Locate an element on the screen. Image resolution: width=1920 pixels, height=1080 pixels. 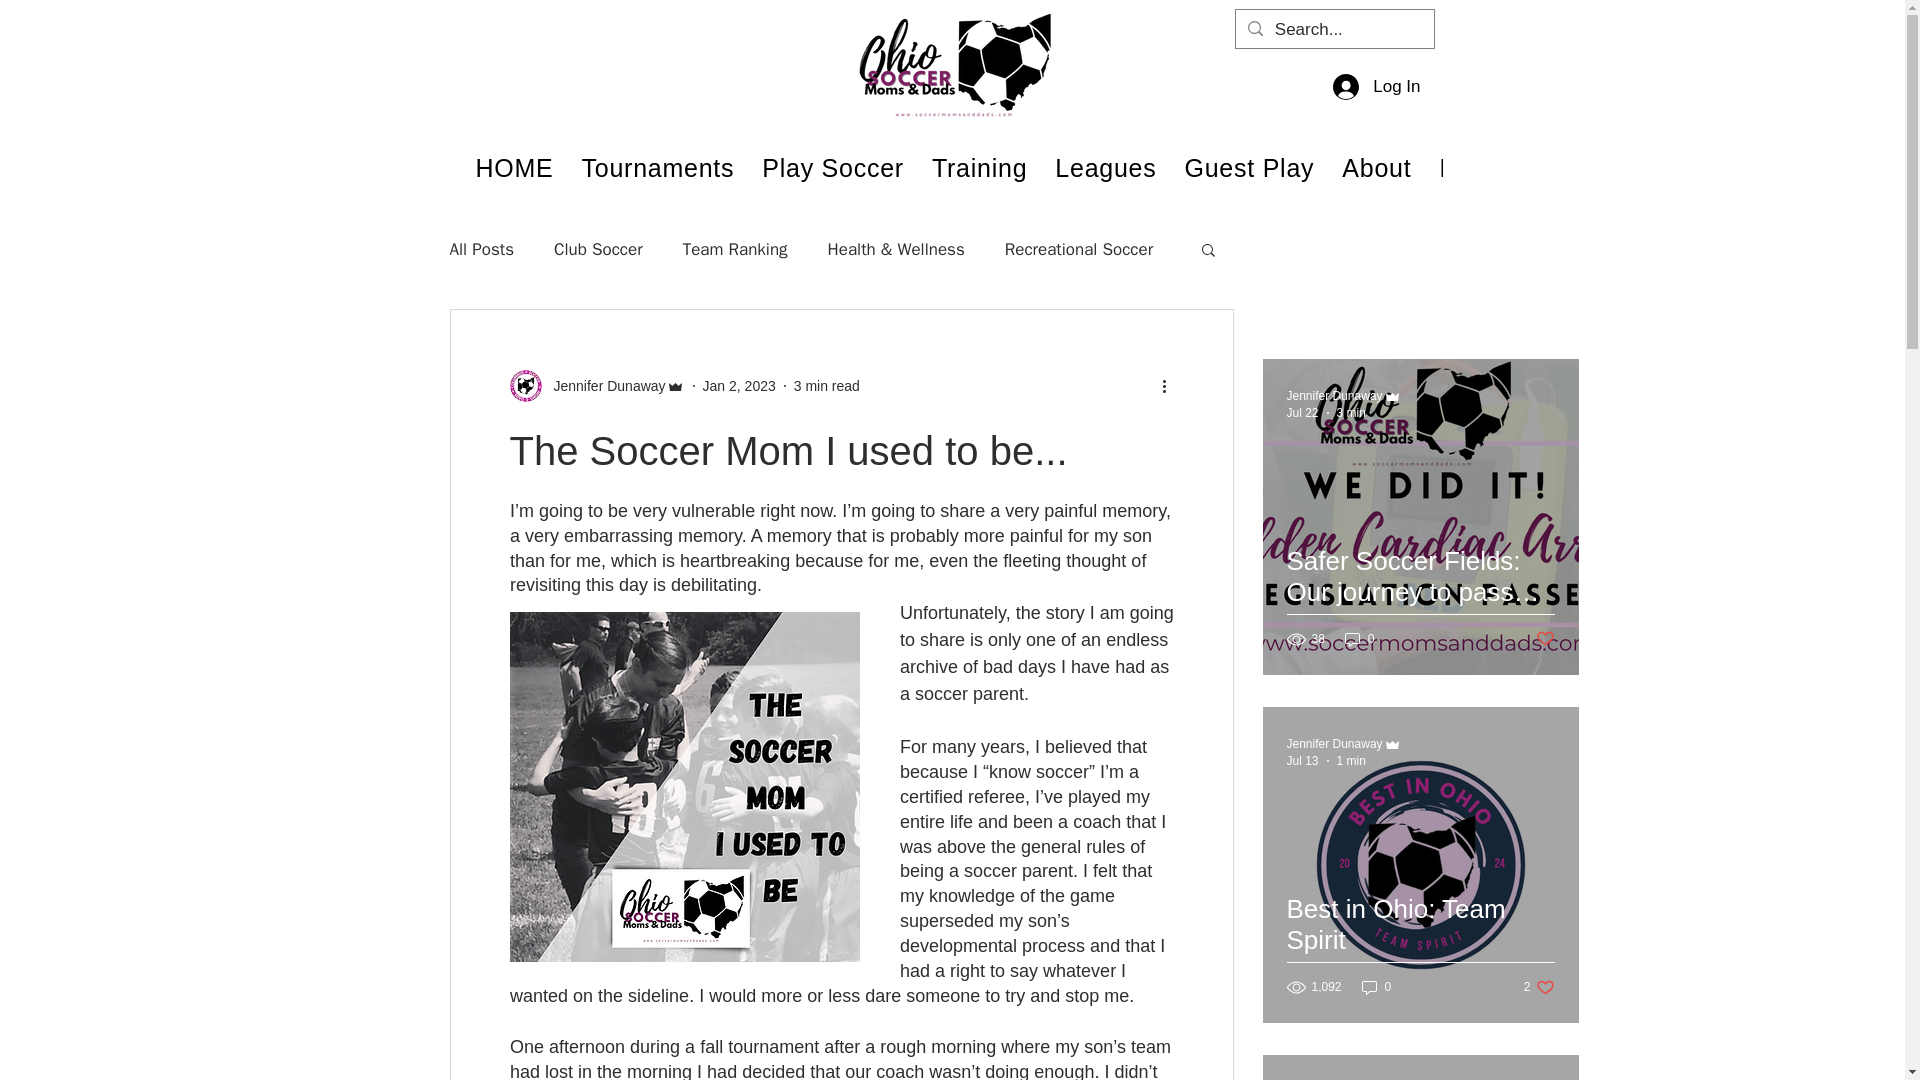
Jennifer Dunaway is located at coordinates (1334, 395).